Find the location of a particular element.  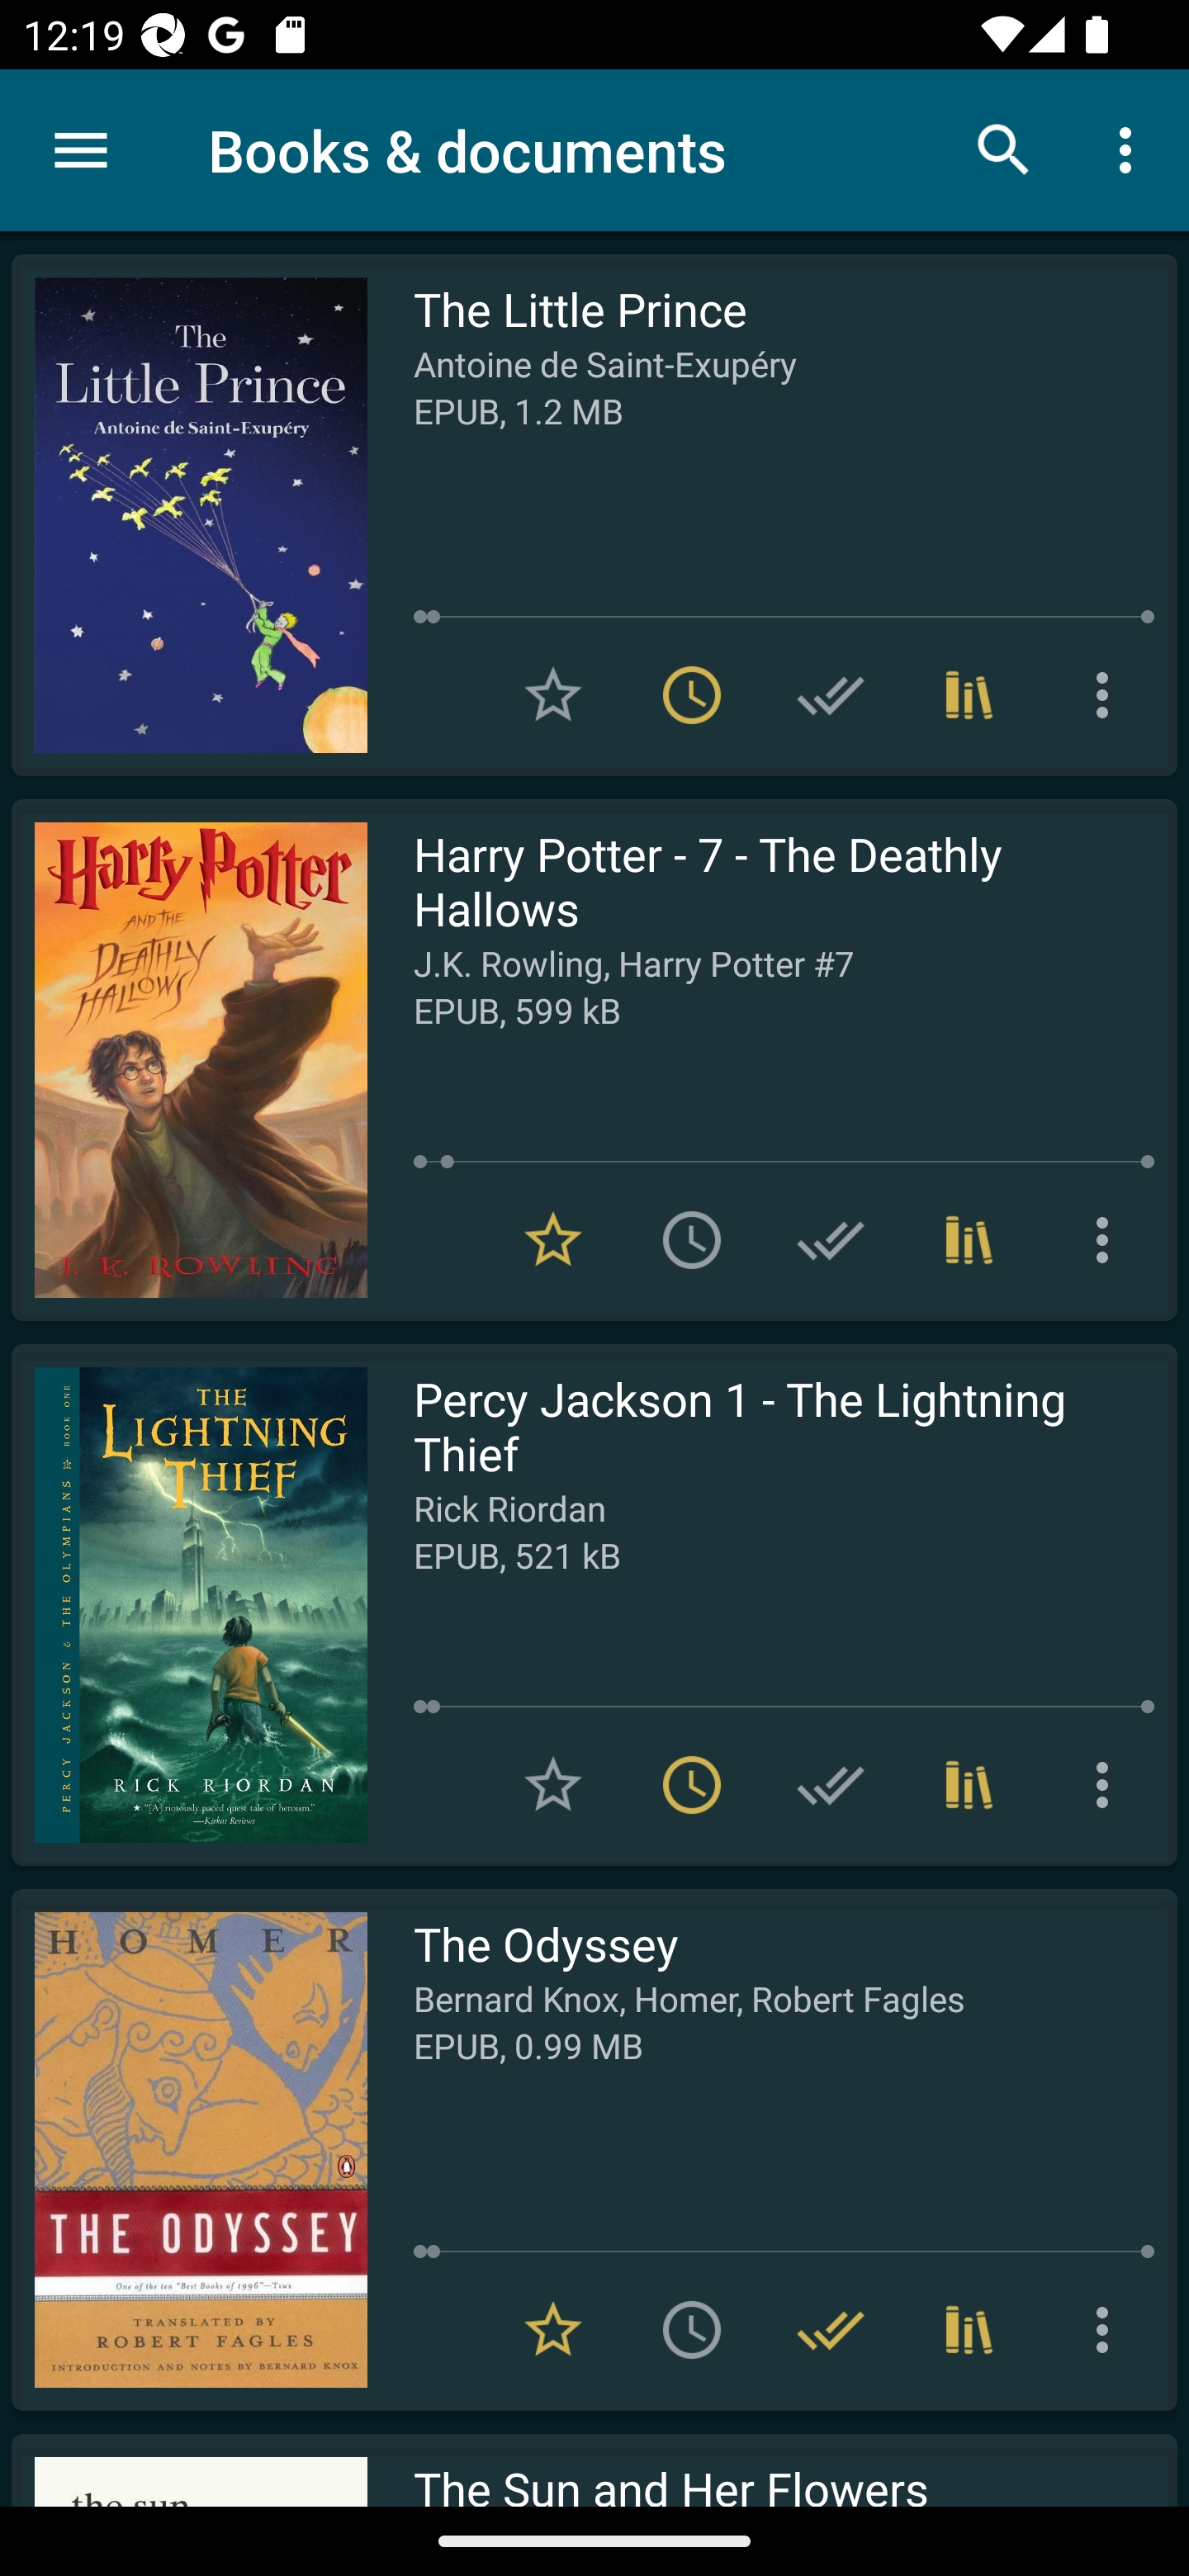

Remove from Favorites is located at coordinates (553, 1238).